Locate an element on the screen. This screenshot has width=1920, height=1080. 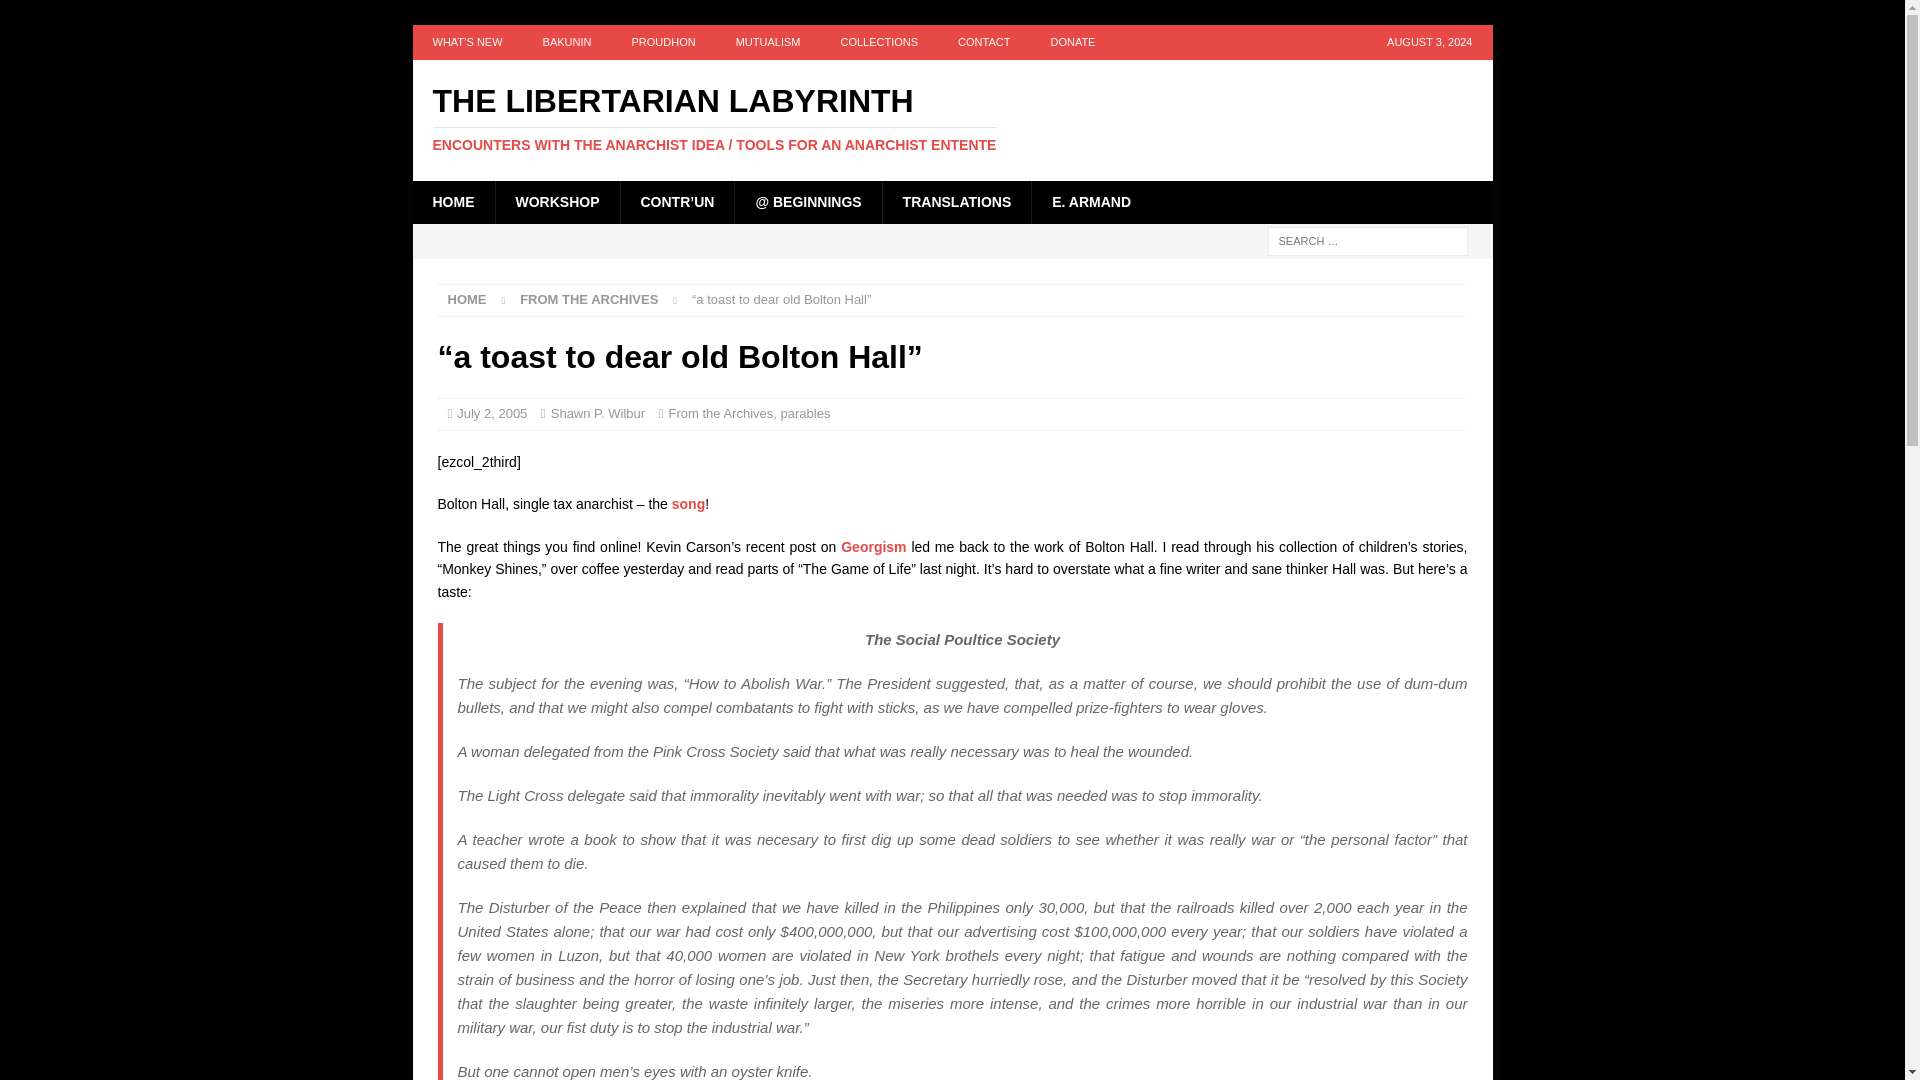
COLLECTIONS is located at coordinates (878, 42).